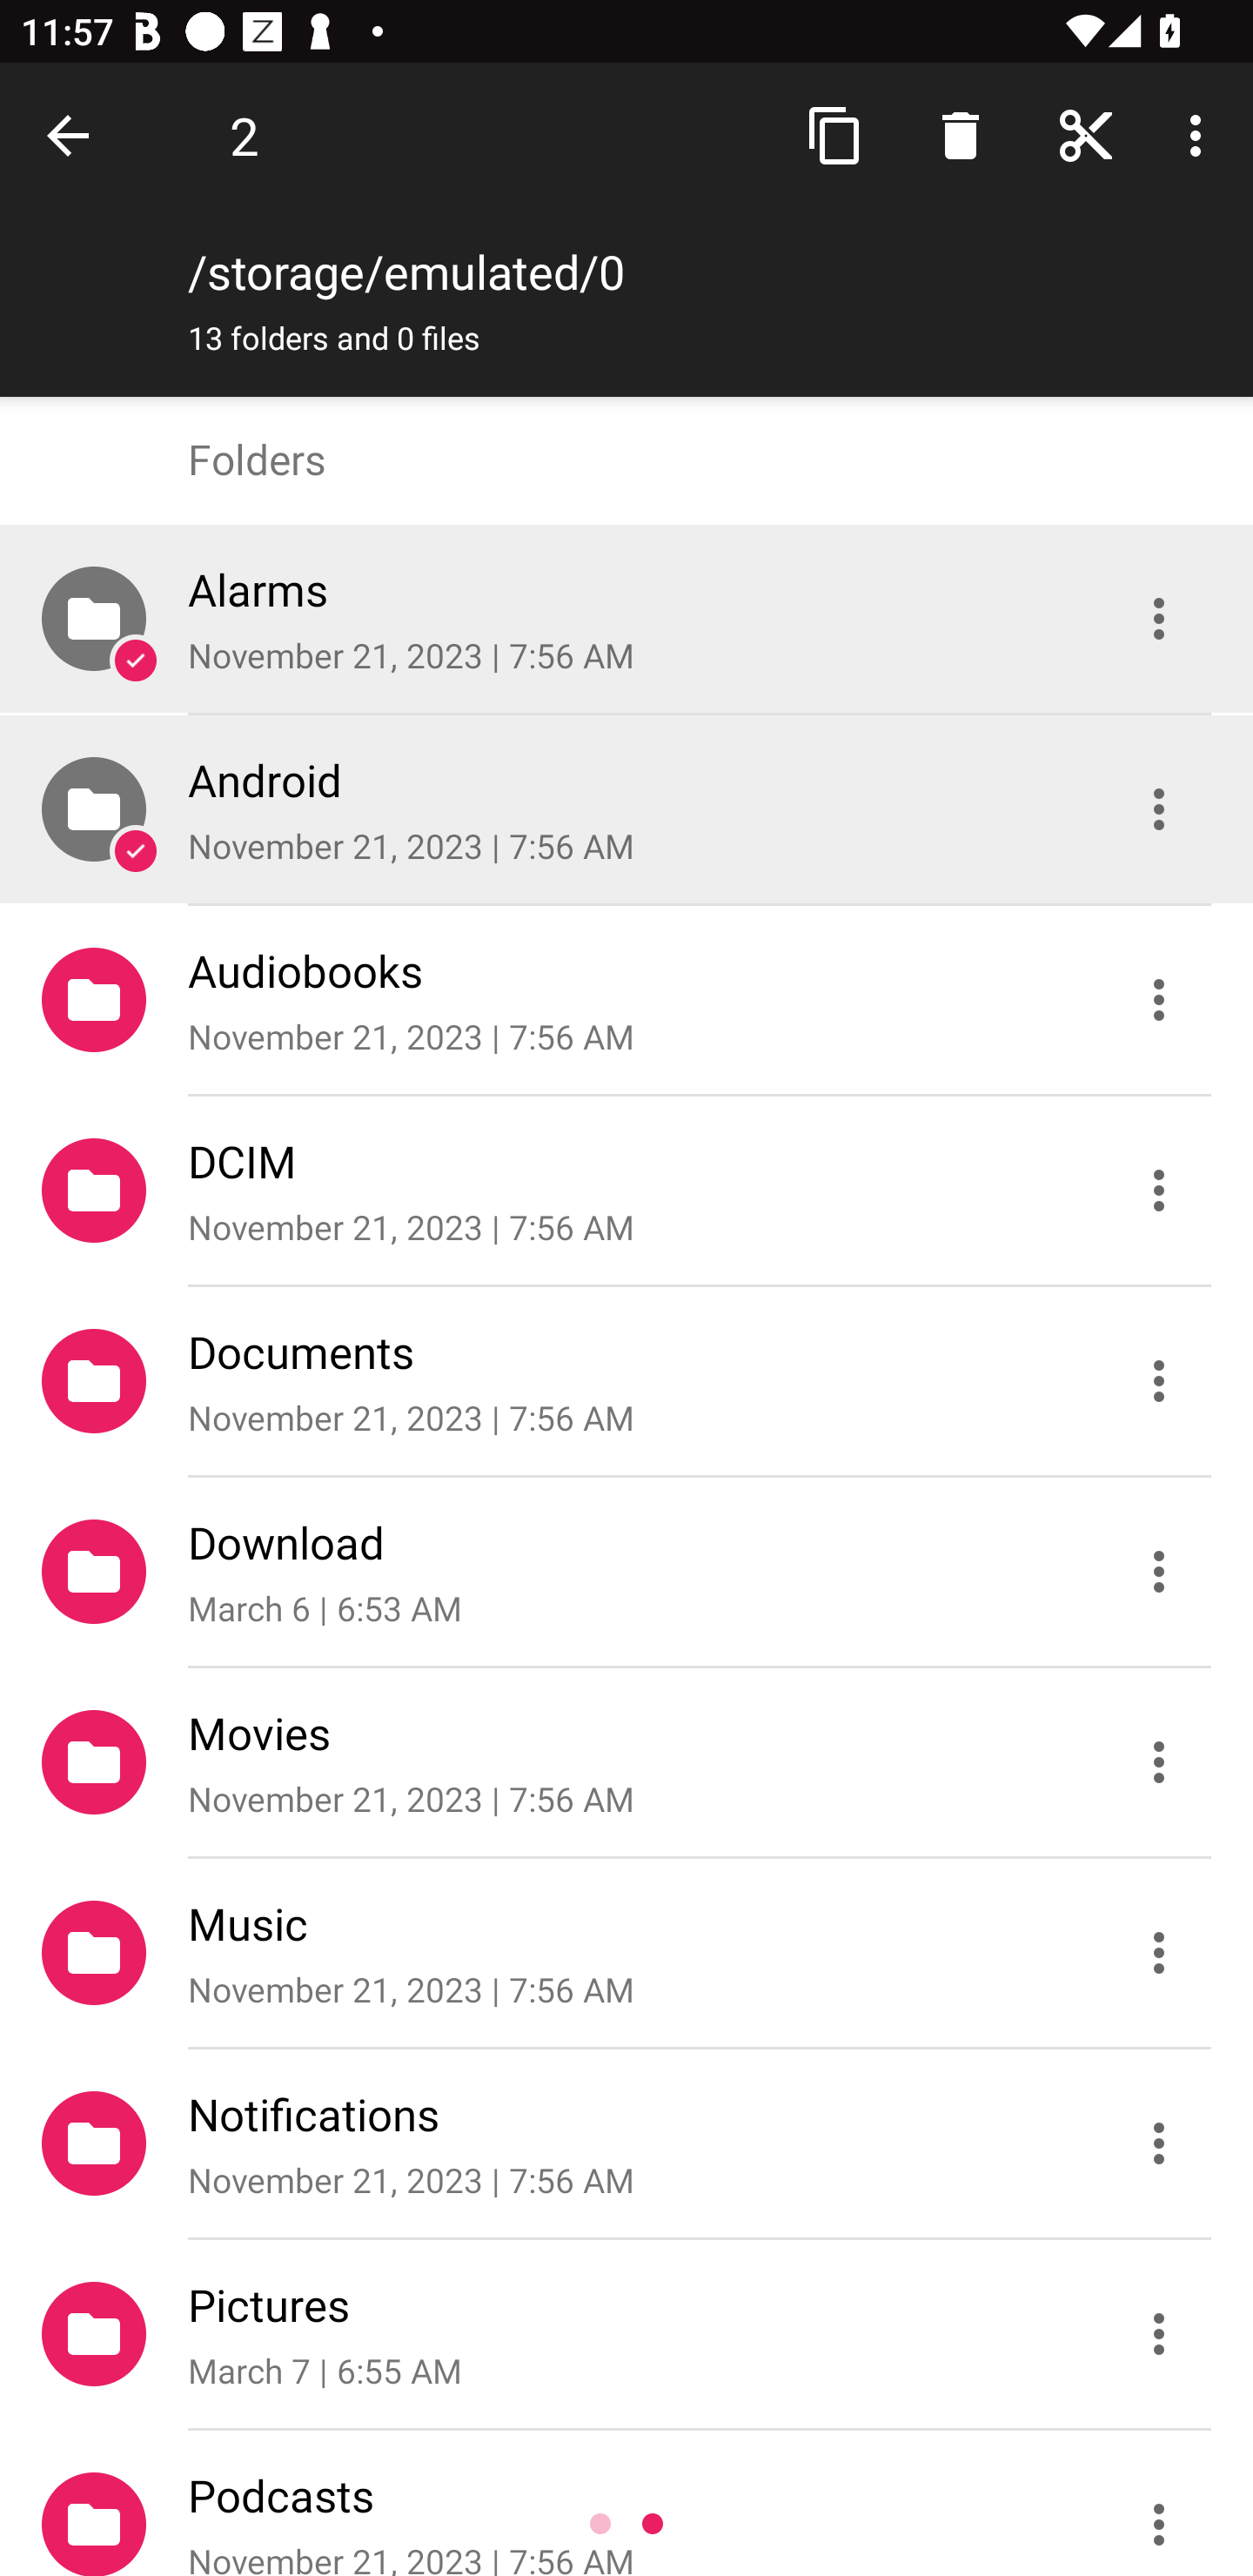 The image size is (1253, 2576). Describe the element at coordinates (626, 1191) in the screenshot. I see `DCIM November 21, 2023 | 7:56 AM` at that location.